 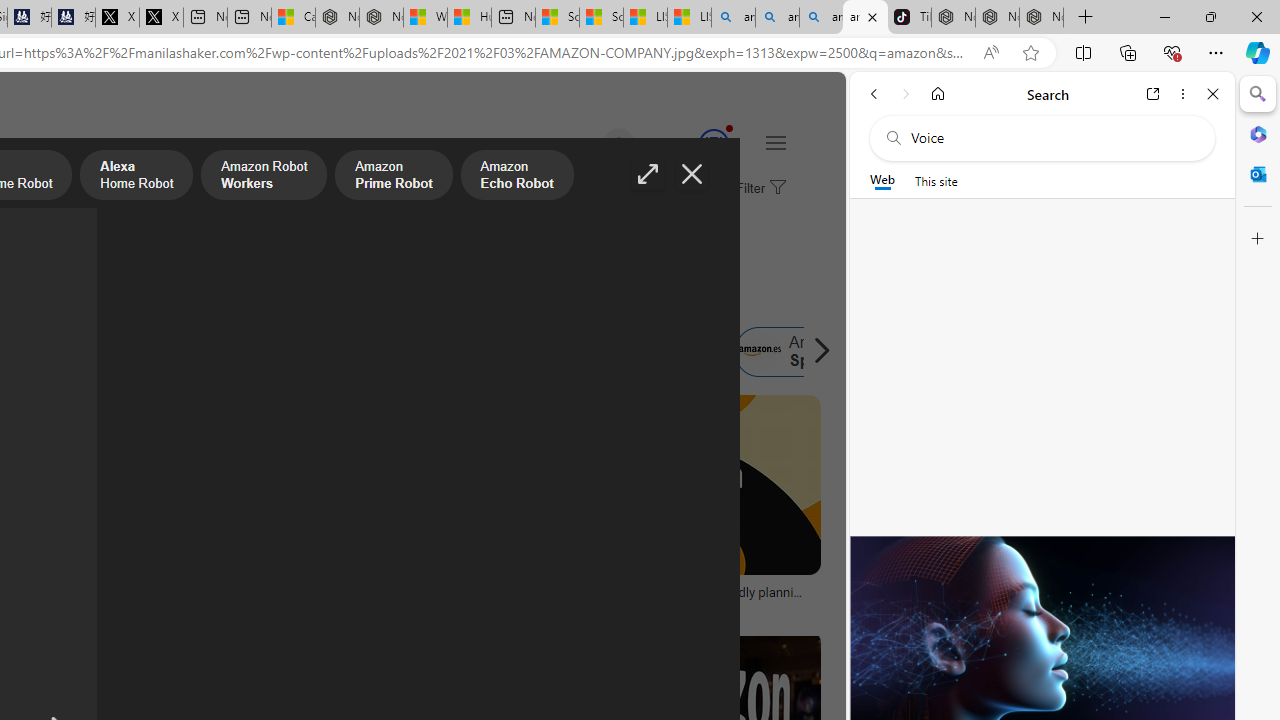 What do you see at coordinates (1258, 133) in the screenshot?
I see `Microsoft 365` at bounding box center [1258, 133].